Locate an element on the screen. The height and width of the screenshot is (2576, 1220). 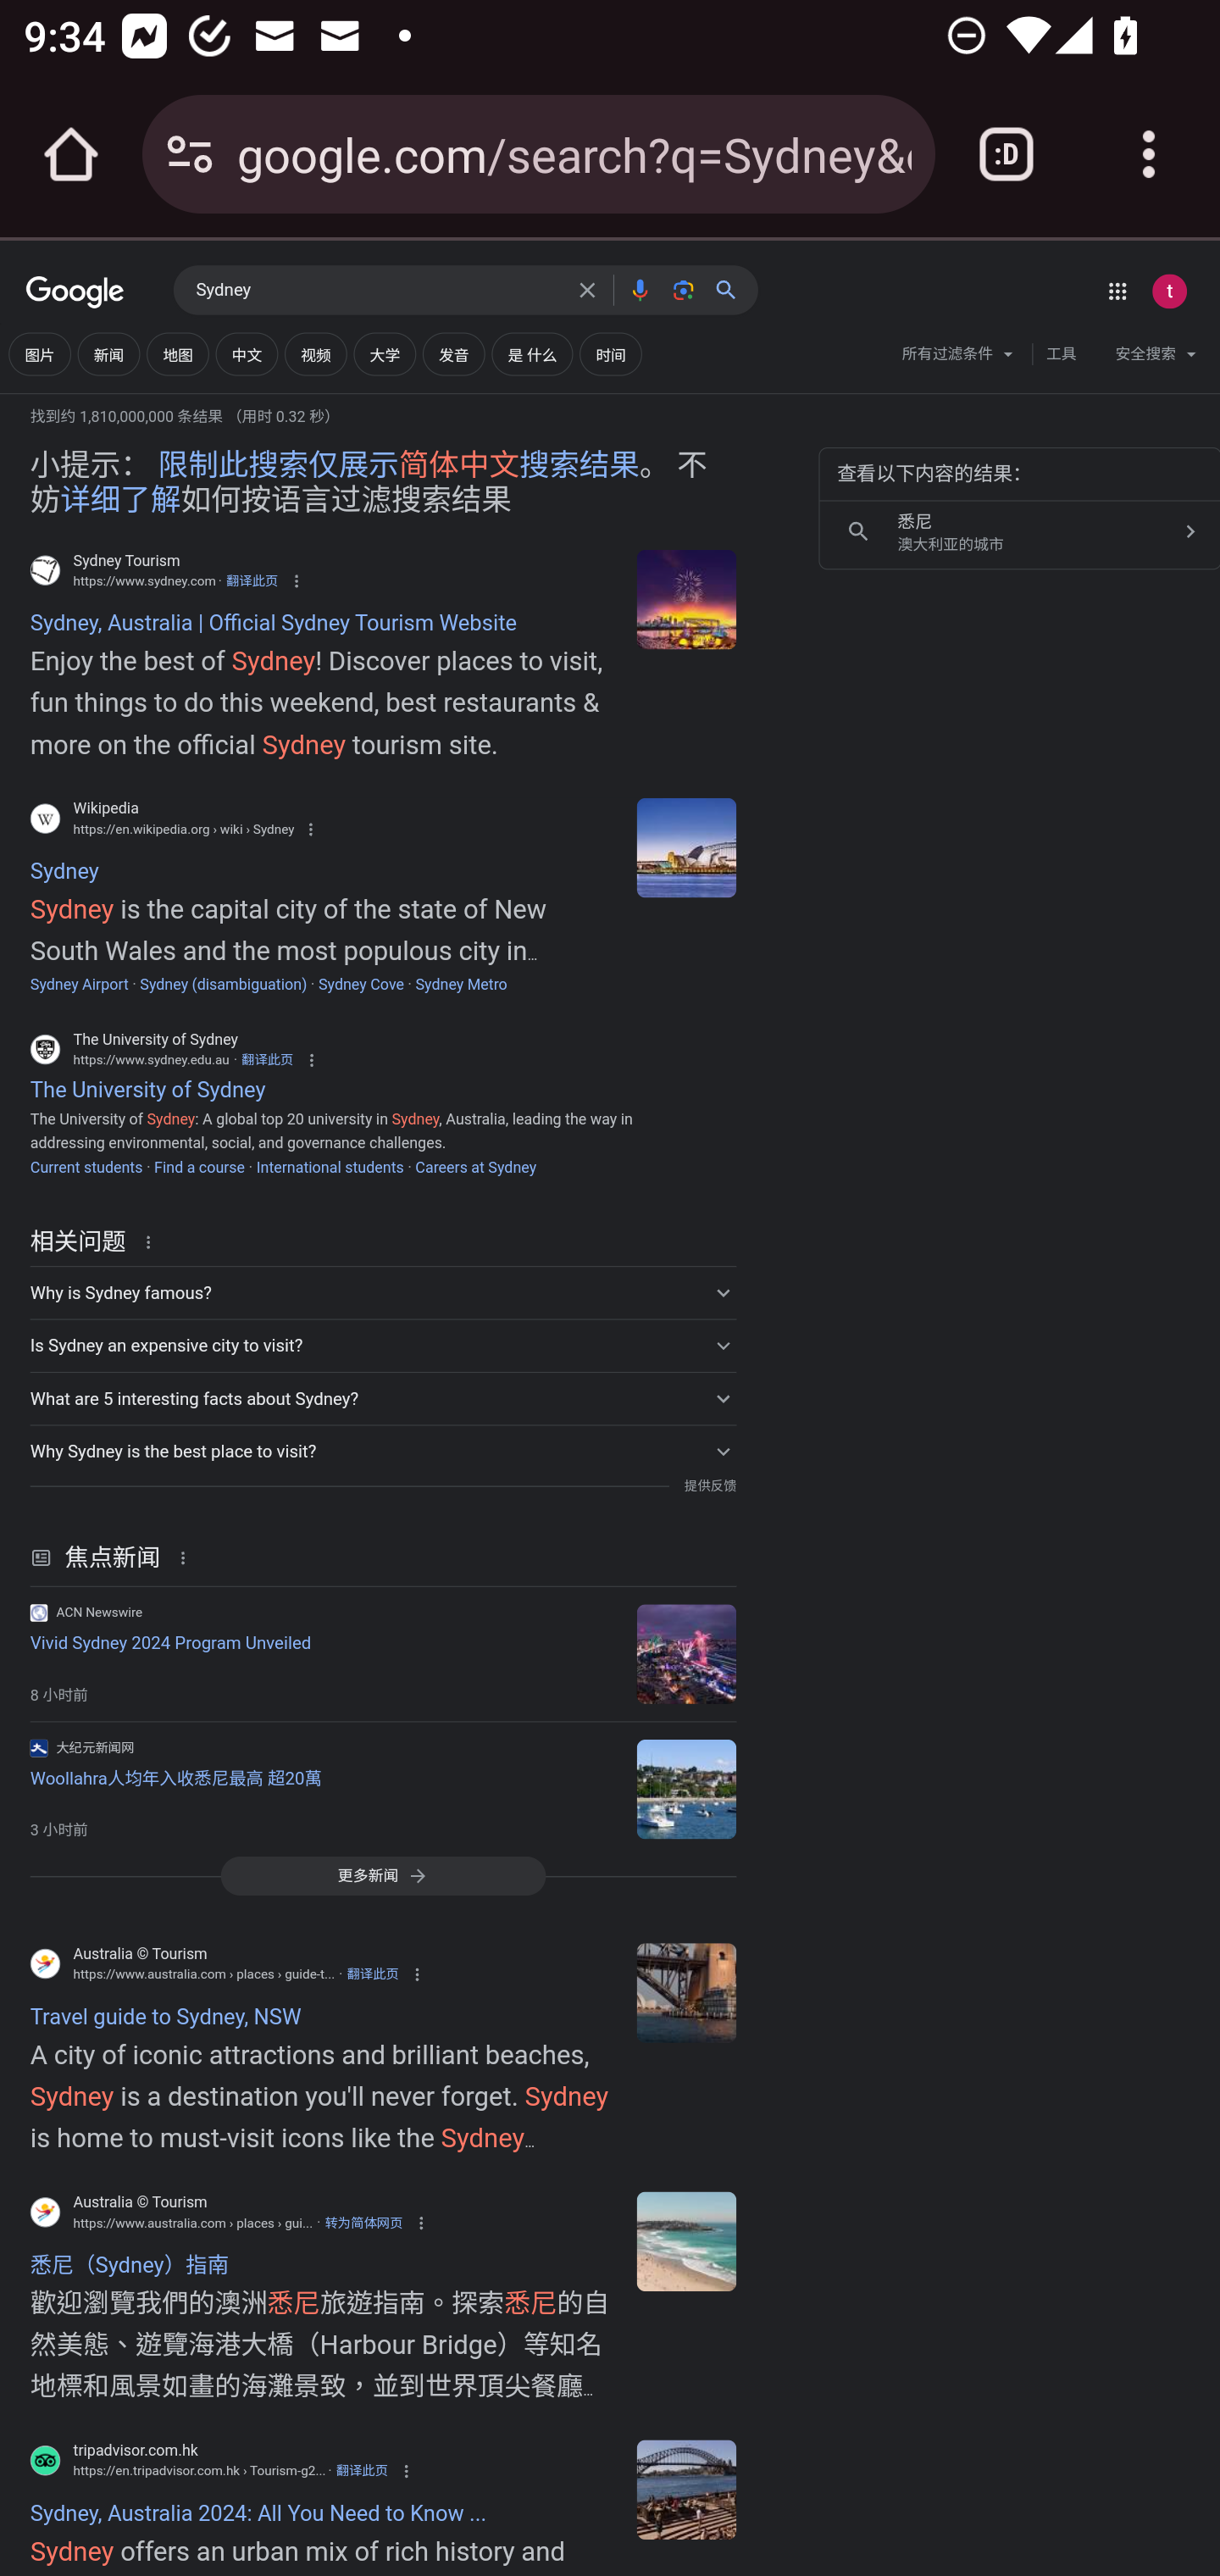
Careers at Sydney is located at coordinates (475, 1166).